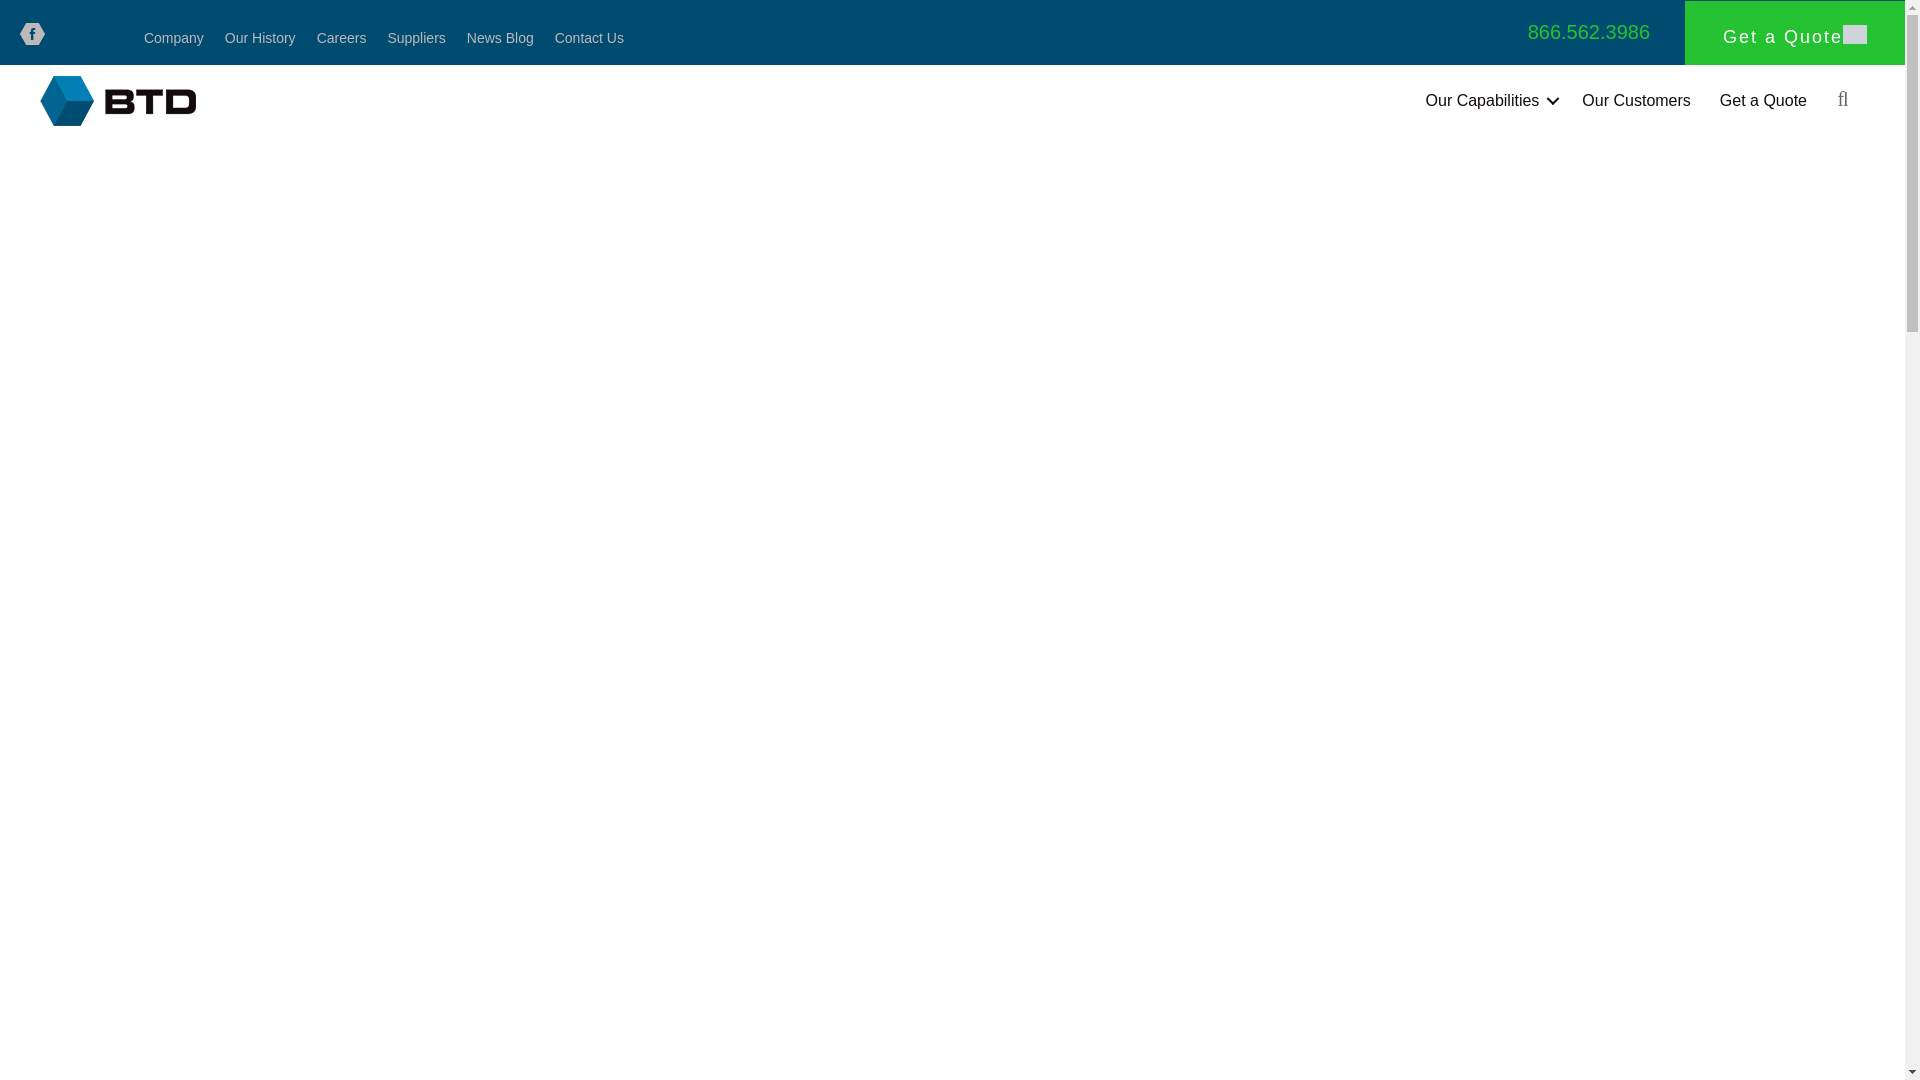  I want to click on Contact Us, so click(589, 38).